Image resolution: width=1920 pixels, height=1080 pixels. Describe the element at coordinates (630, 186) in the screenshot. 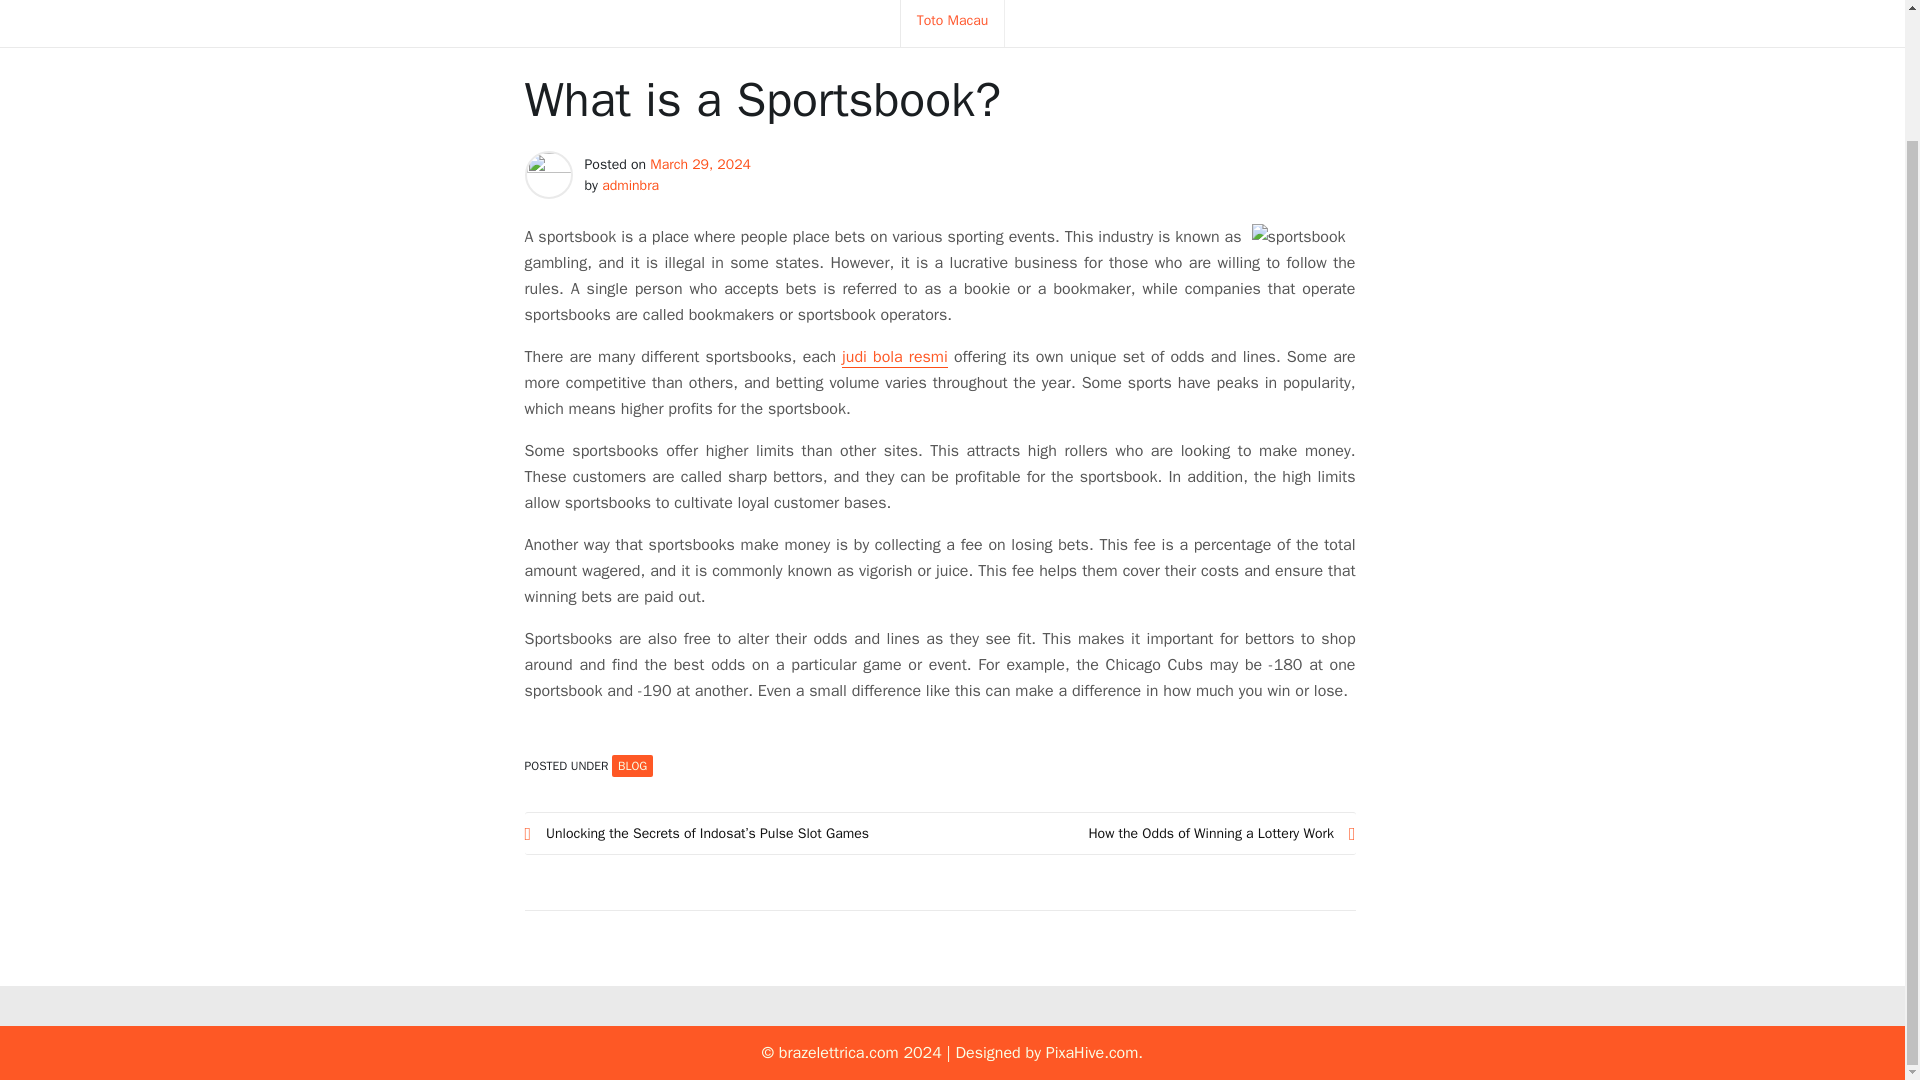

I see `adminbra` at that location.